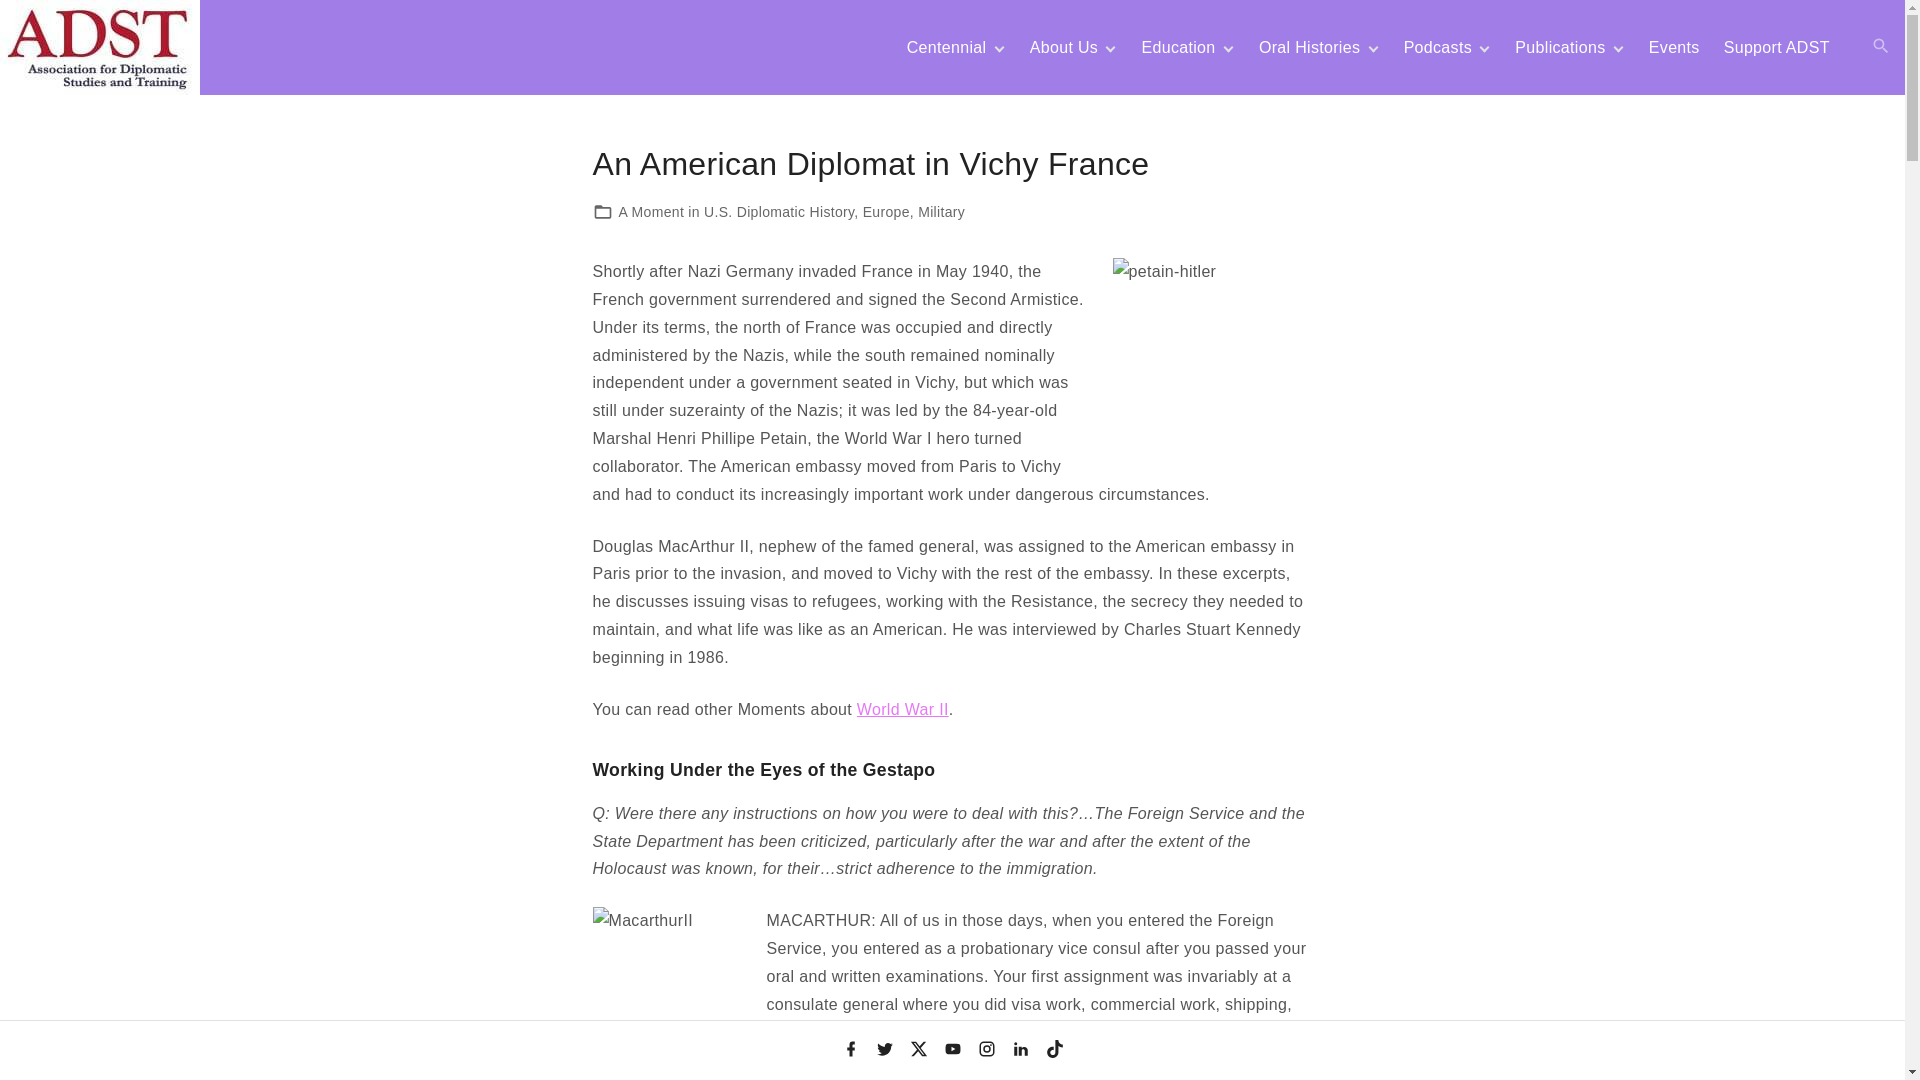  Describe the element at coordinates (1438, 48) in the screenshot. I see `Podcasts` at that location.